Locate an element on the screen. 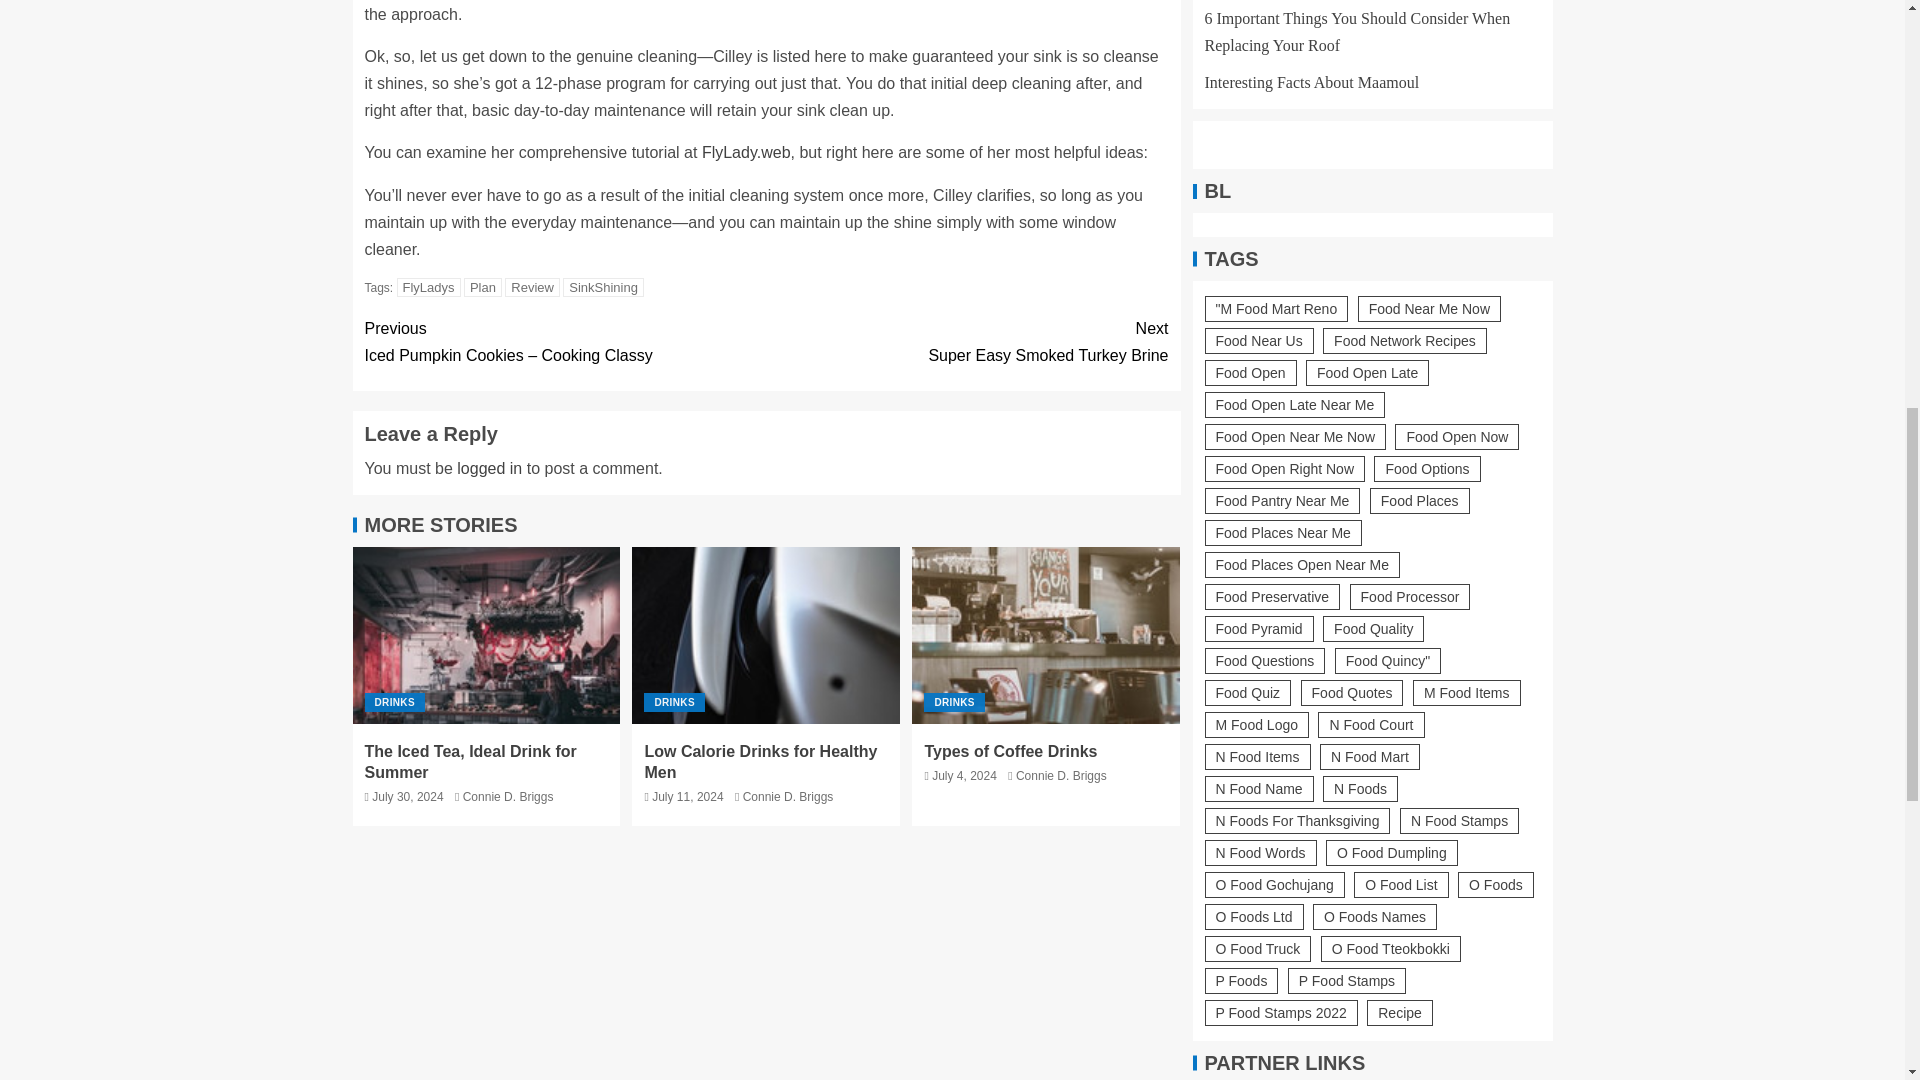 The height and width of the screenshot is (1080, 1920). logged in is located at coordinates (489, 468).